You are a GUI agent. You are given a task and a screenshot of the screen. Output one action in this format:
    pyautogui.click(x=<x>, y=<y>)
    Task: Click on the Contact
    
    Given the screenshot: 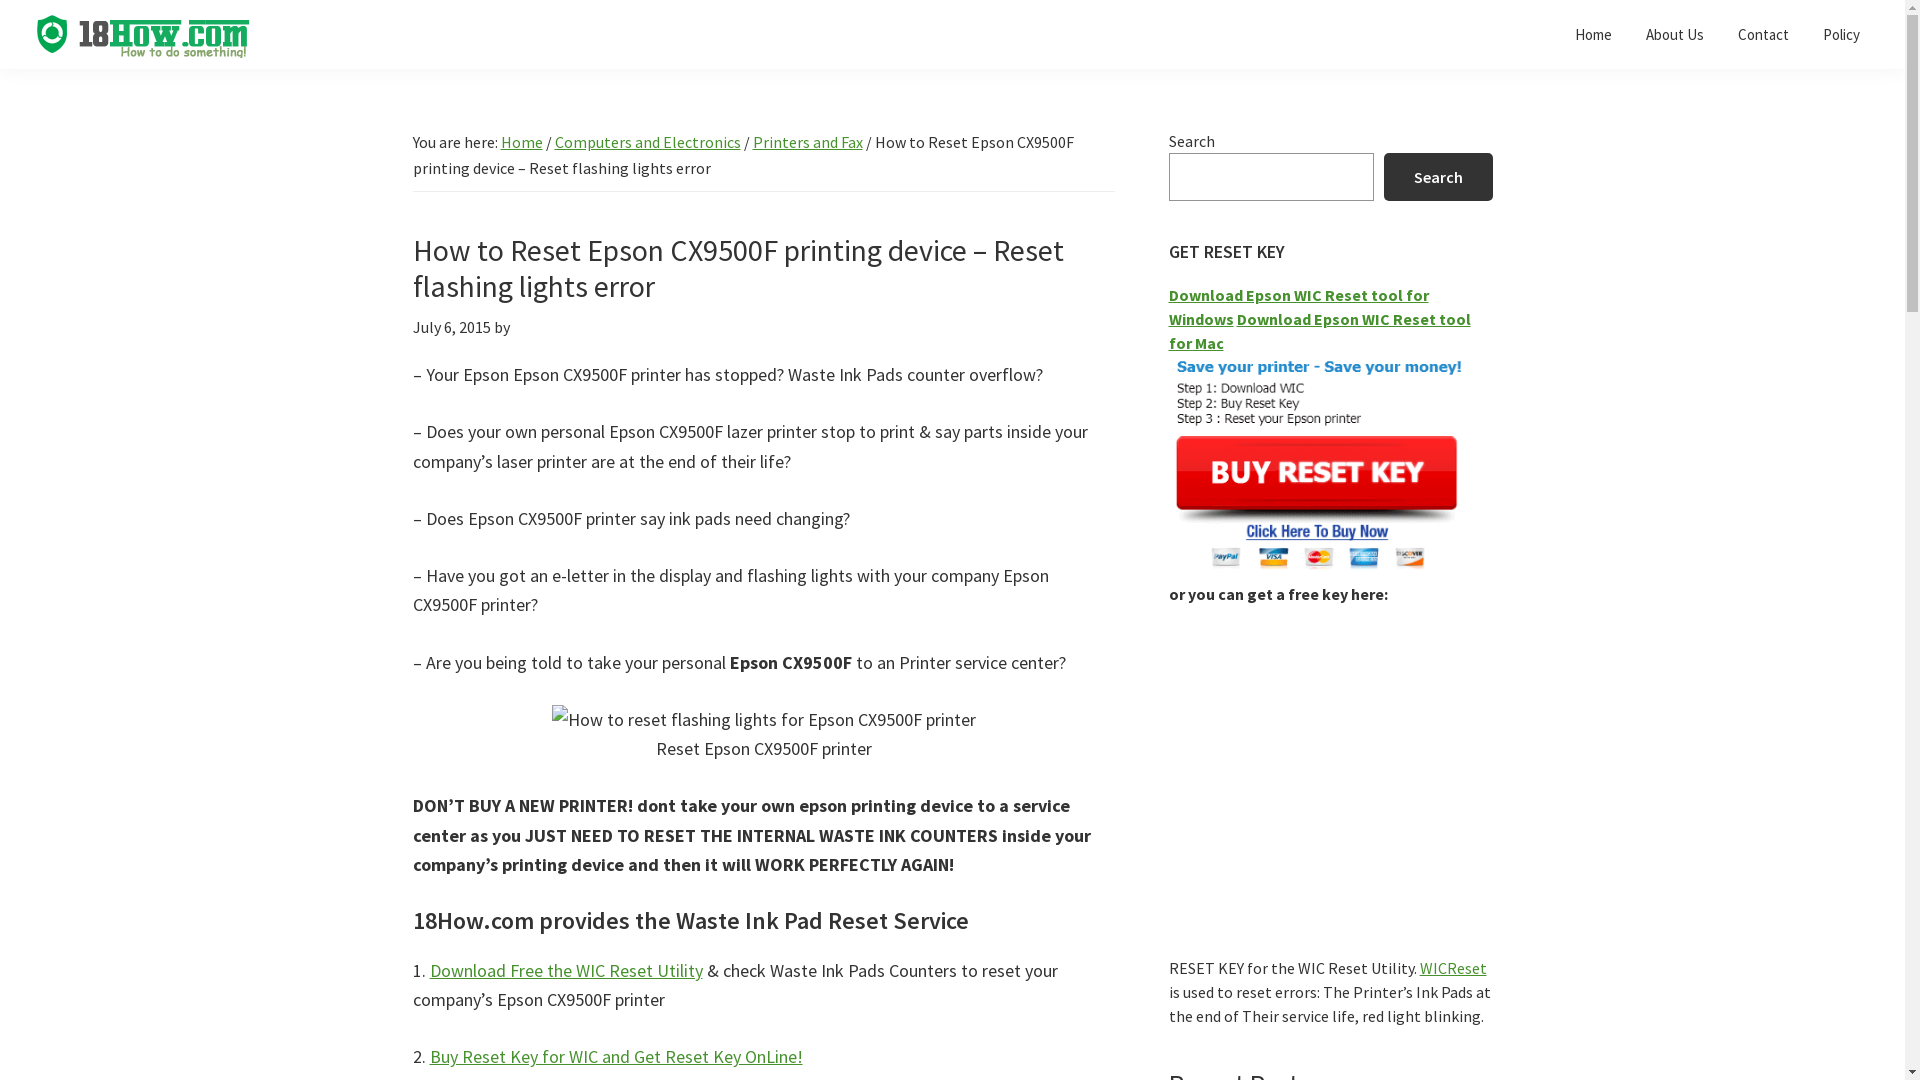 What is the action you would take?
    pyautogui.click(x=1764, y=34)
    